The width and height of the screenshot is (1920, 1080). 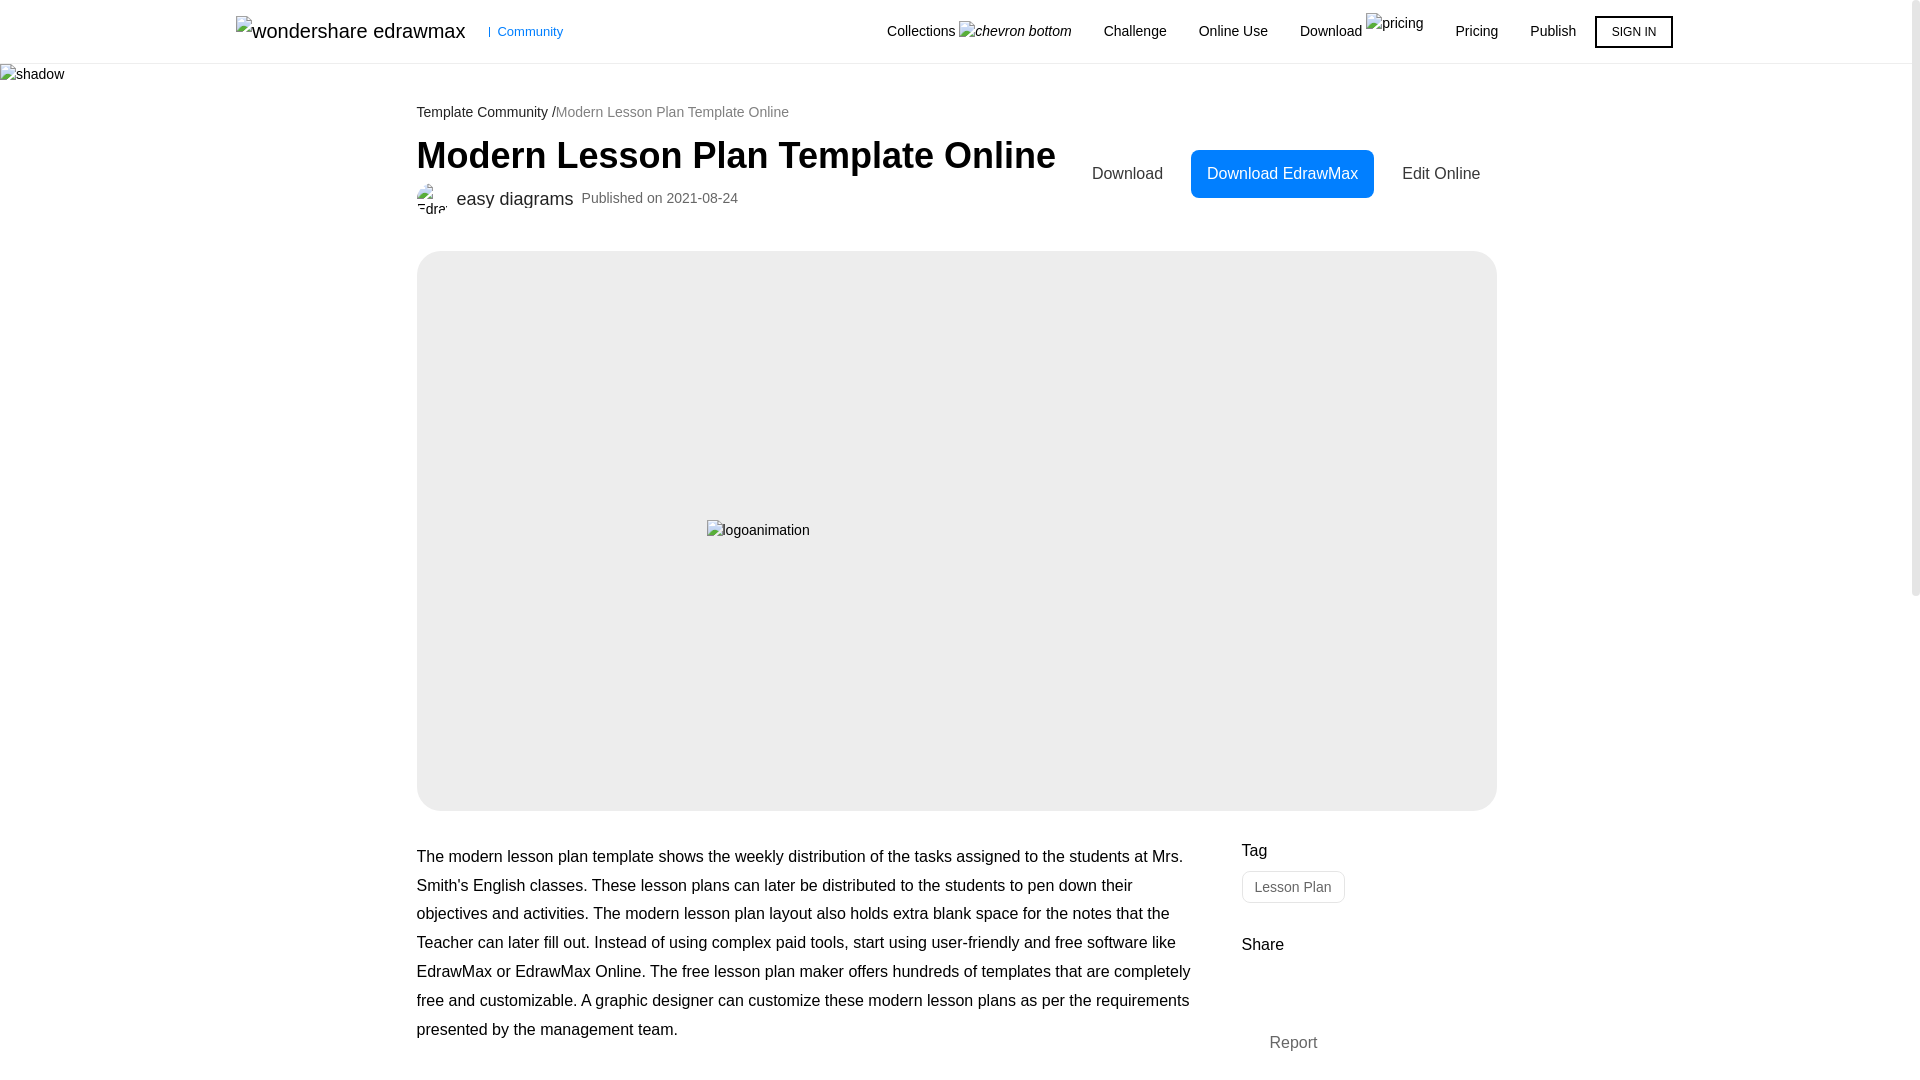 What do you see at coordinates (1634, 29) in the screenshot?
I see `SIGN IN` at bounding box center [1634, 29].